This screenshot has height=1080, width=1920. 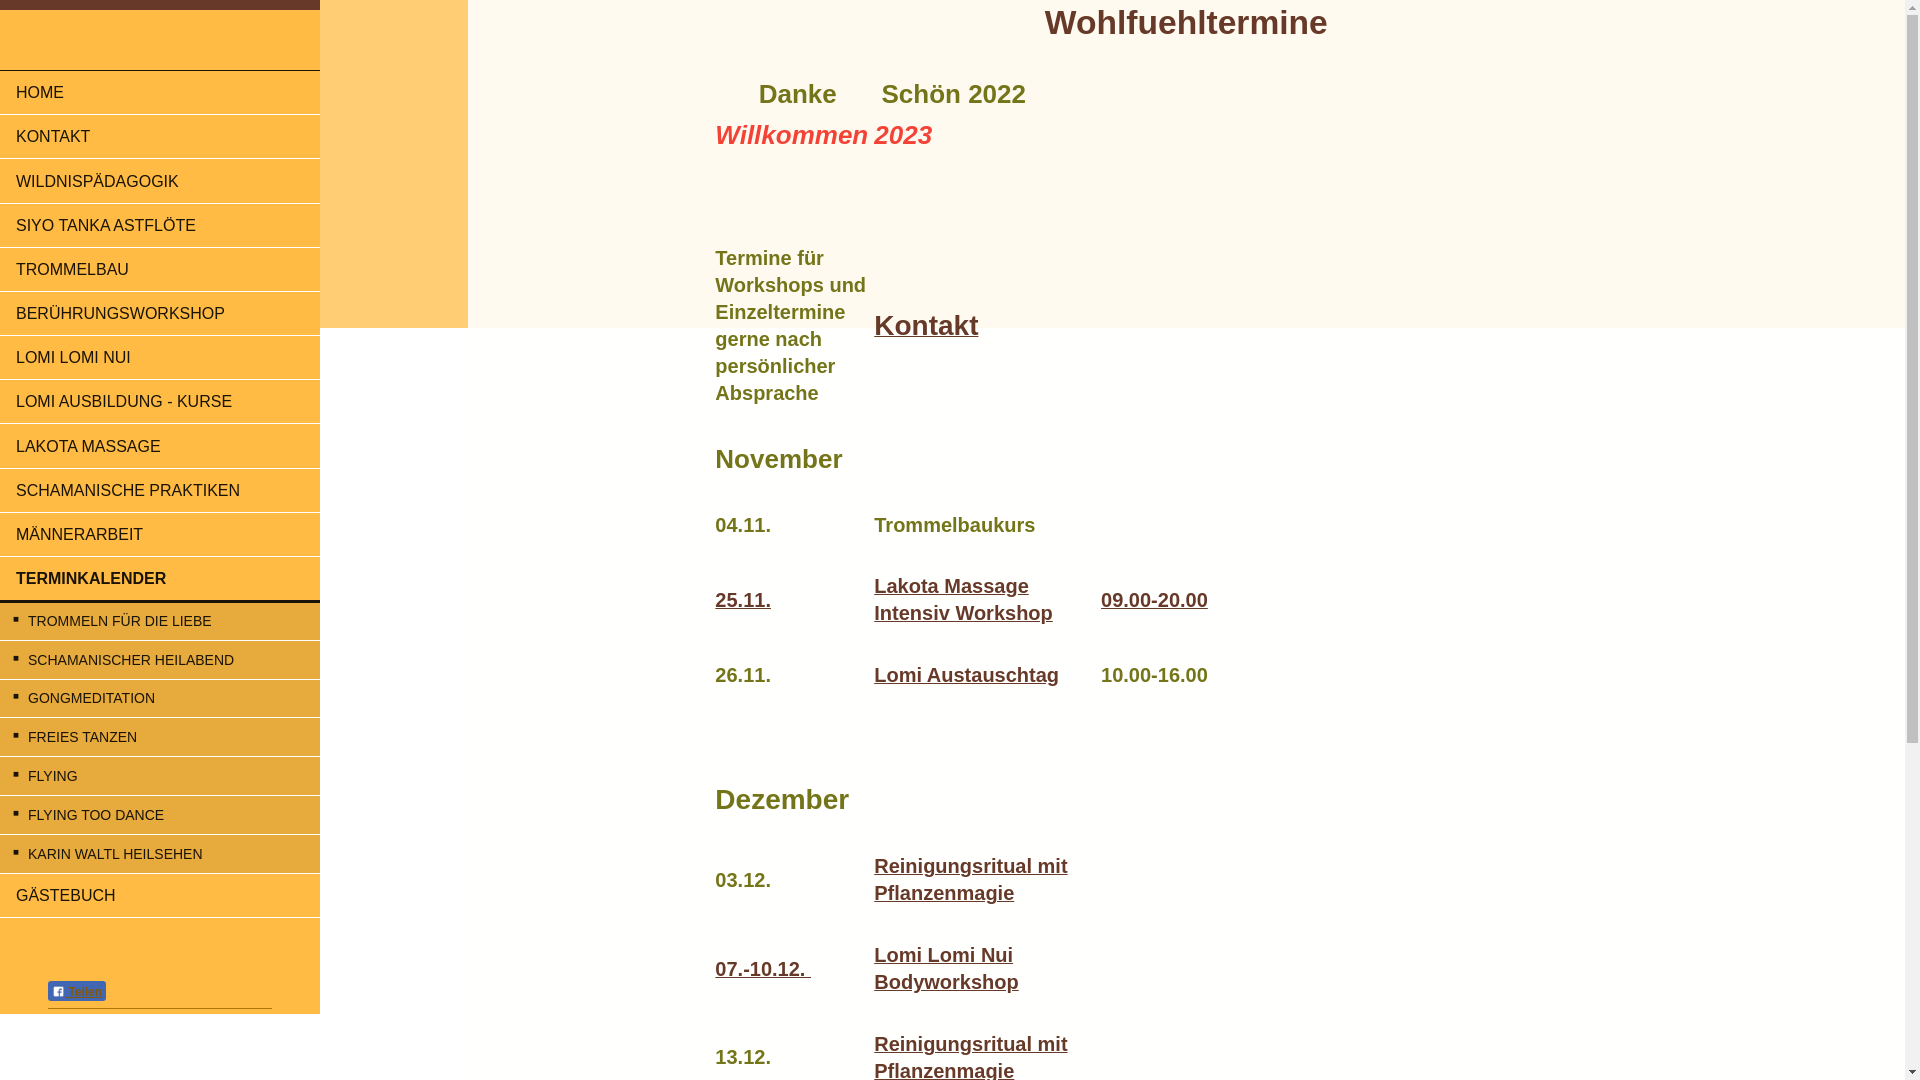 I want to click on HOME, so click(x=160, y=92).